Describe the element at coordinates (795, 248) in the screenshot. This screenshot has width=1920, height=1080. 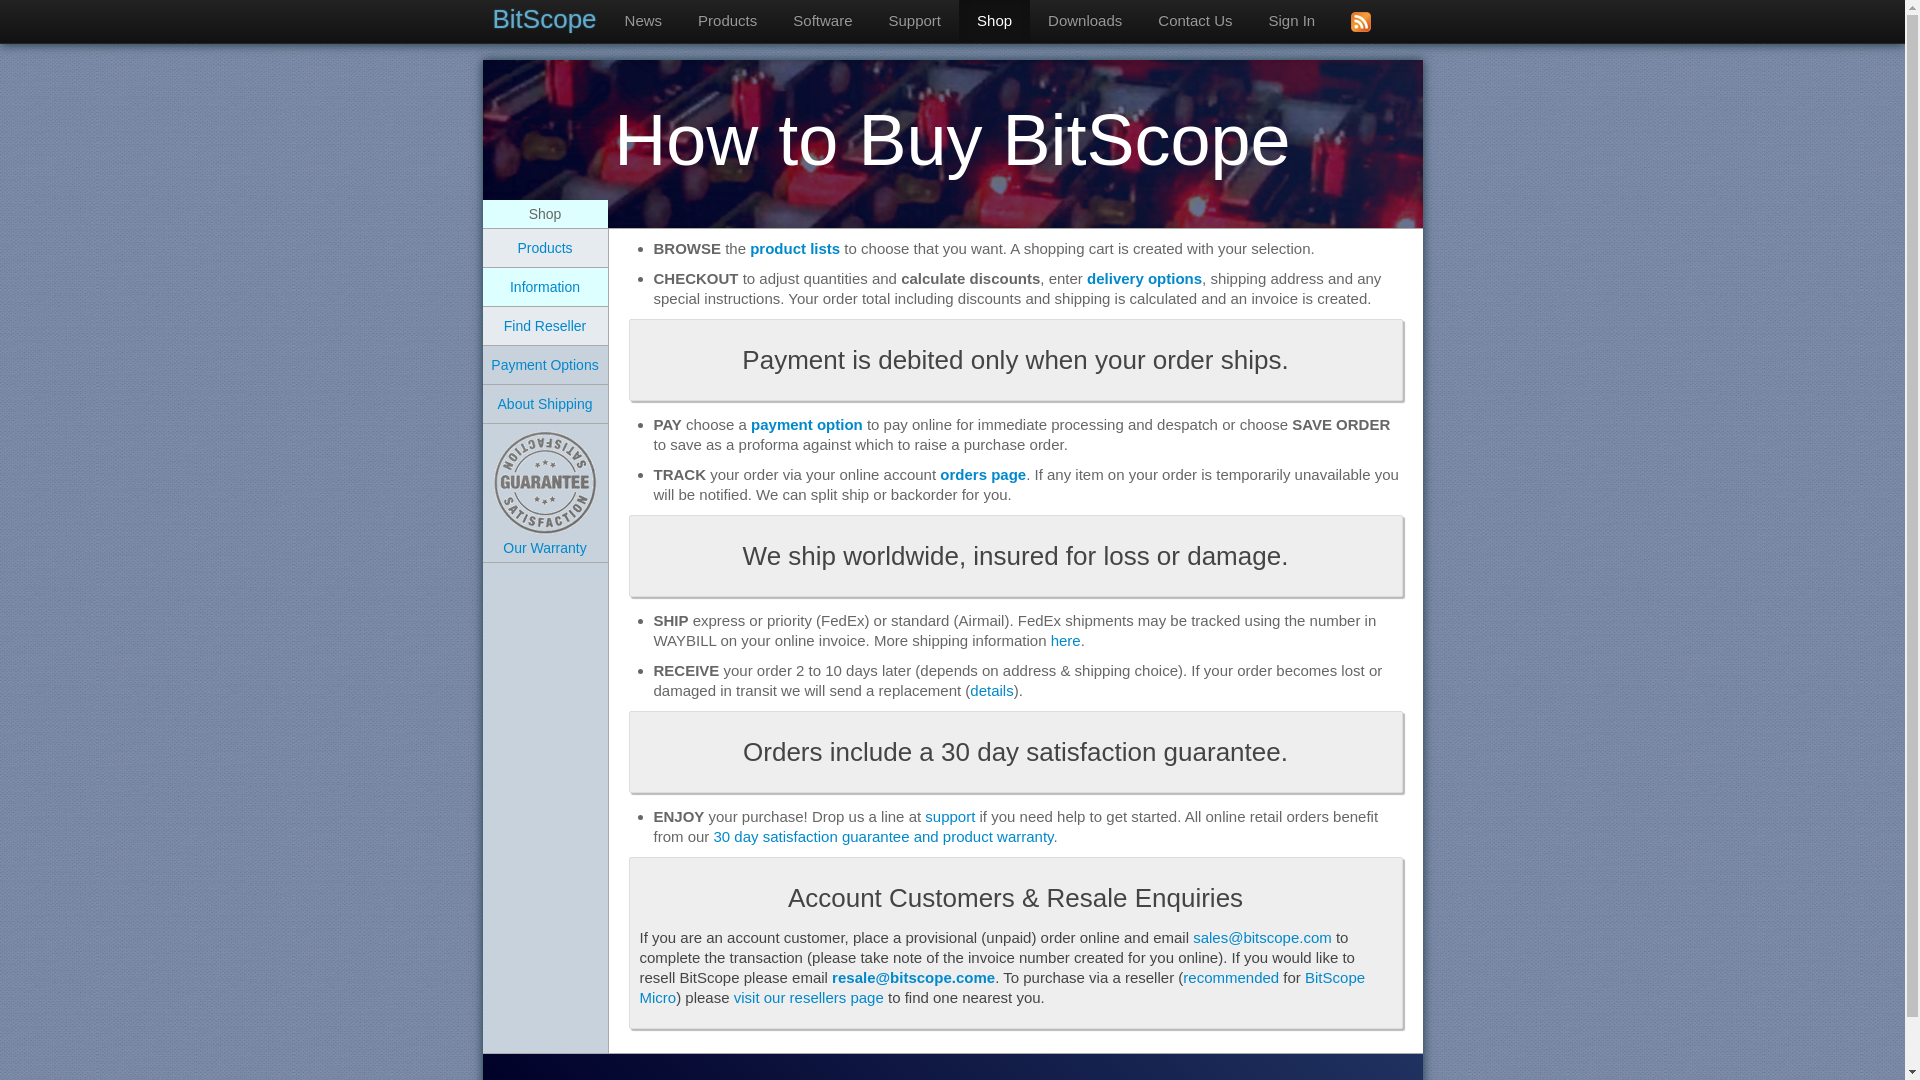
I see `product lists` at that location.